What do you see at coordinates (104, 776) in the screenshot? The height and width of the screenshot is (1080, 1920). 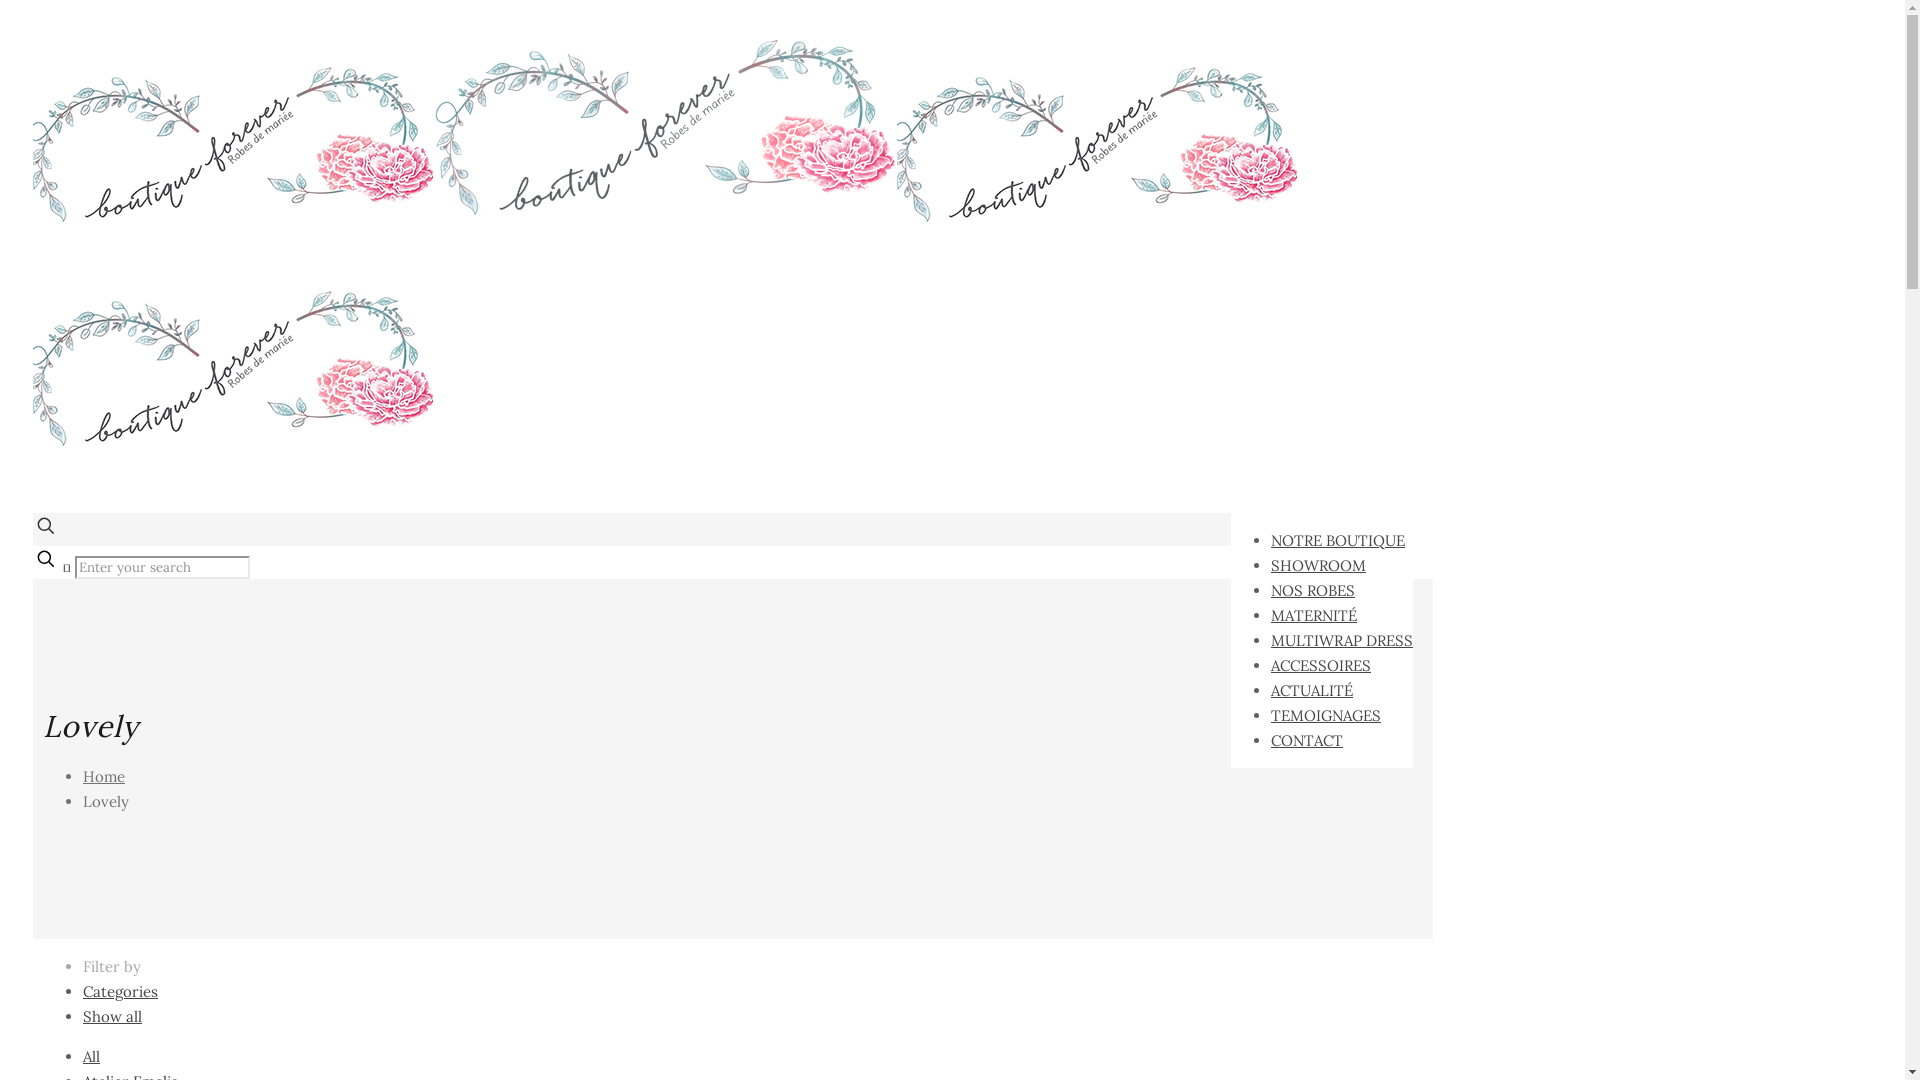 I see `Home` at bounding box center [104, 776].